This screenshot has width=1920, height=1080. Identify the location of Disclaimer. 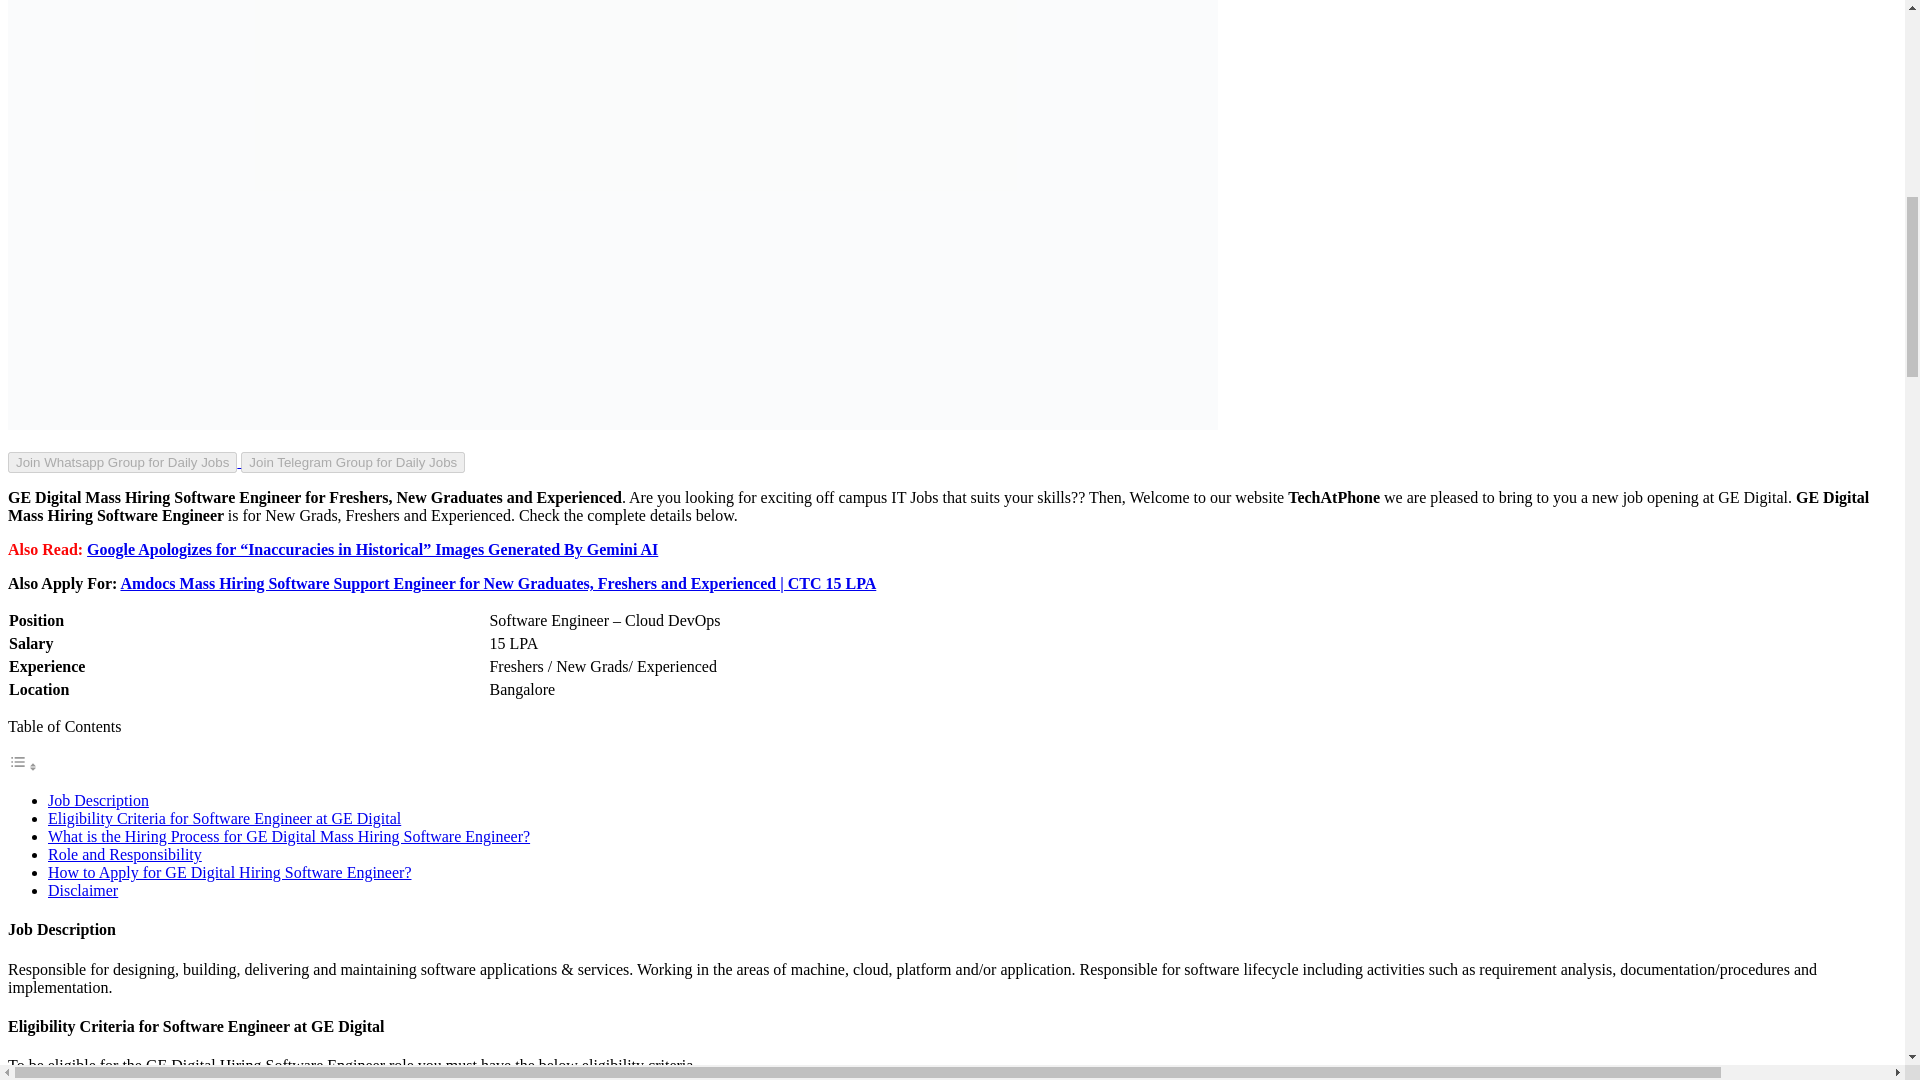
(82, 890).